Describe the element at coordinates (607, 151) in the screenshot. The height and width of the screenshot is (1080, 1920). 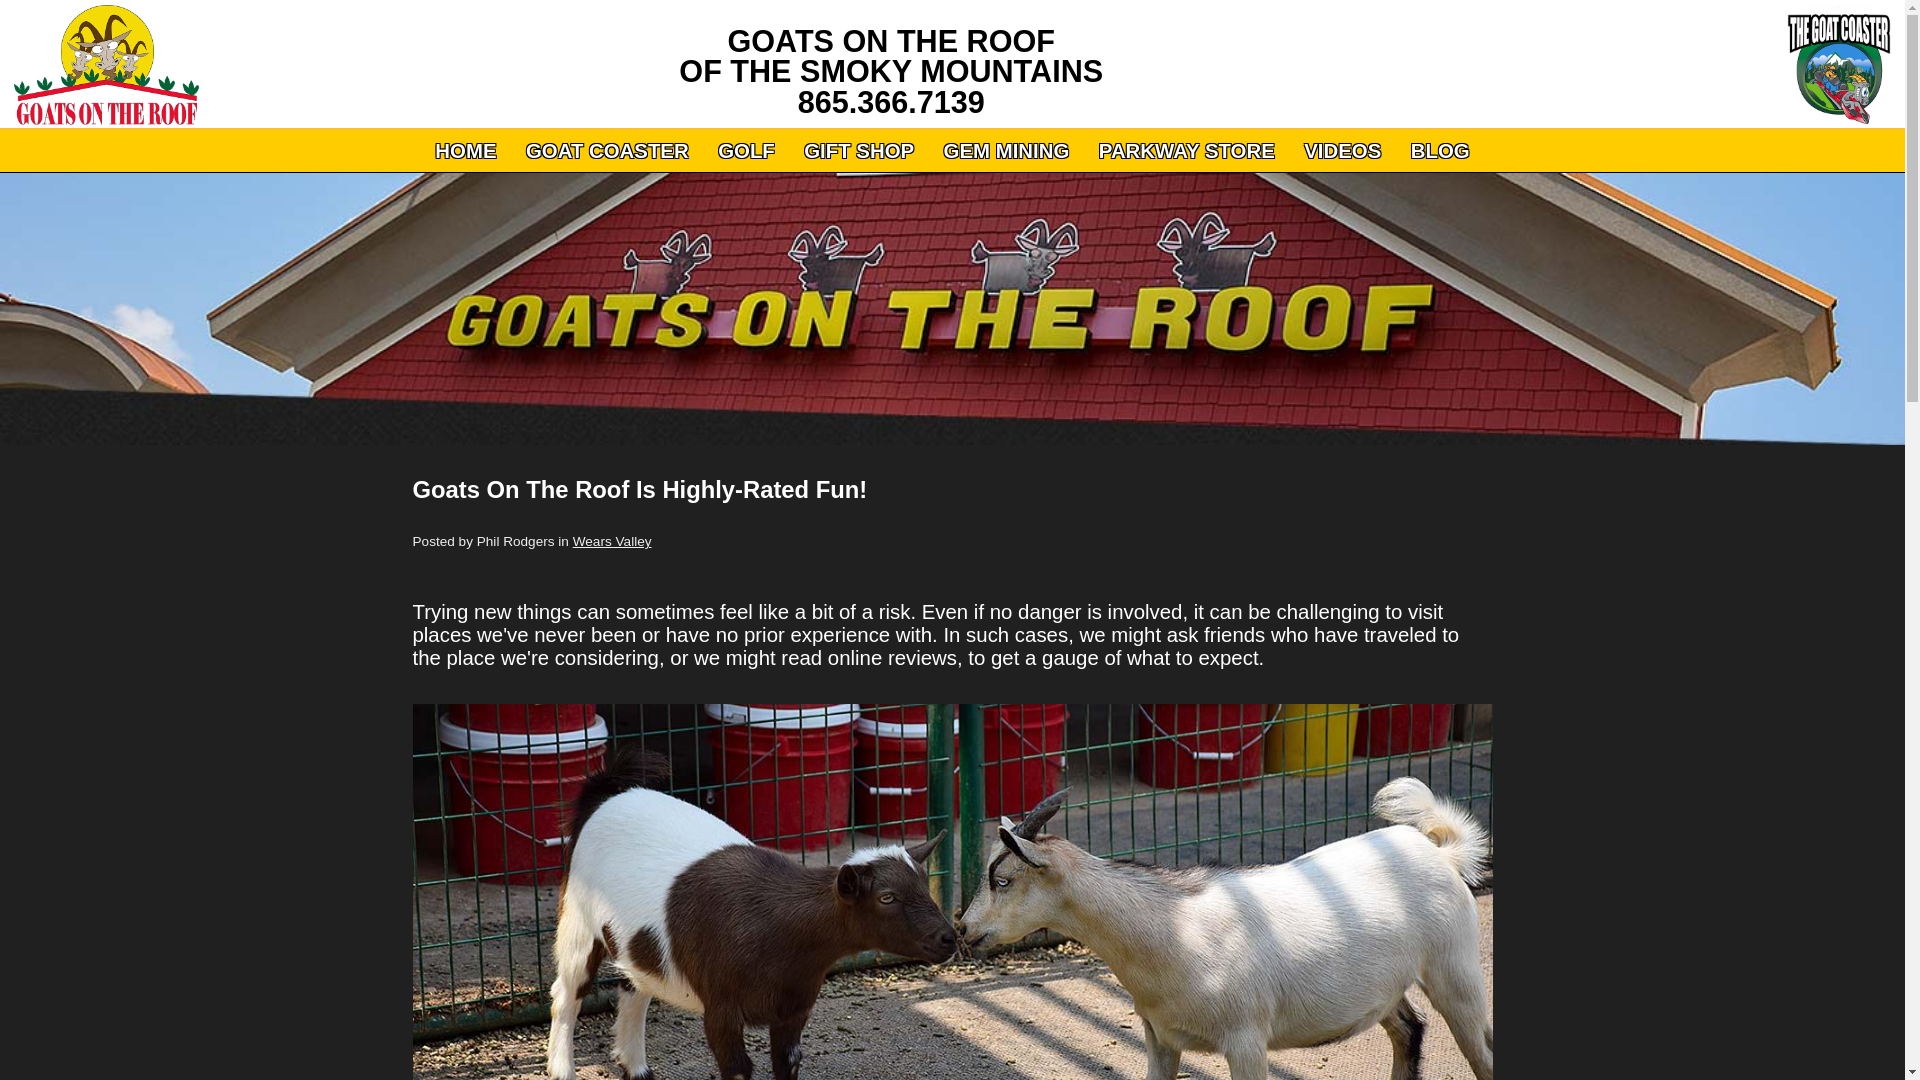
I see `GOAT COASTER` at that location.